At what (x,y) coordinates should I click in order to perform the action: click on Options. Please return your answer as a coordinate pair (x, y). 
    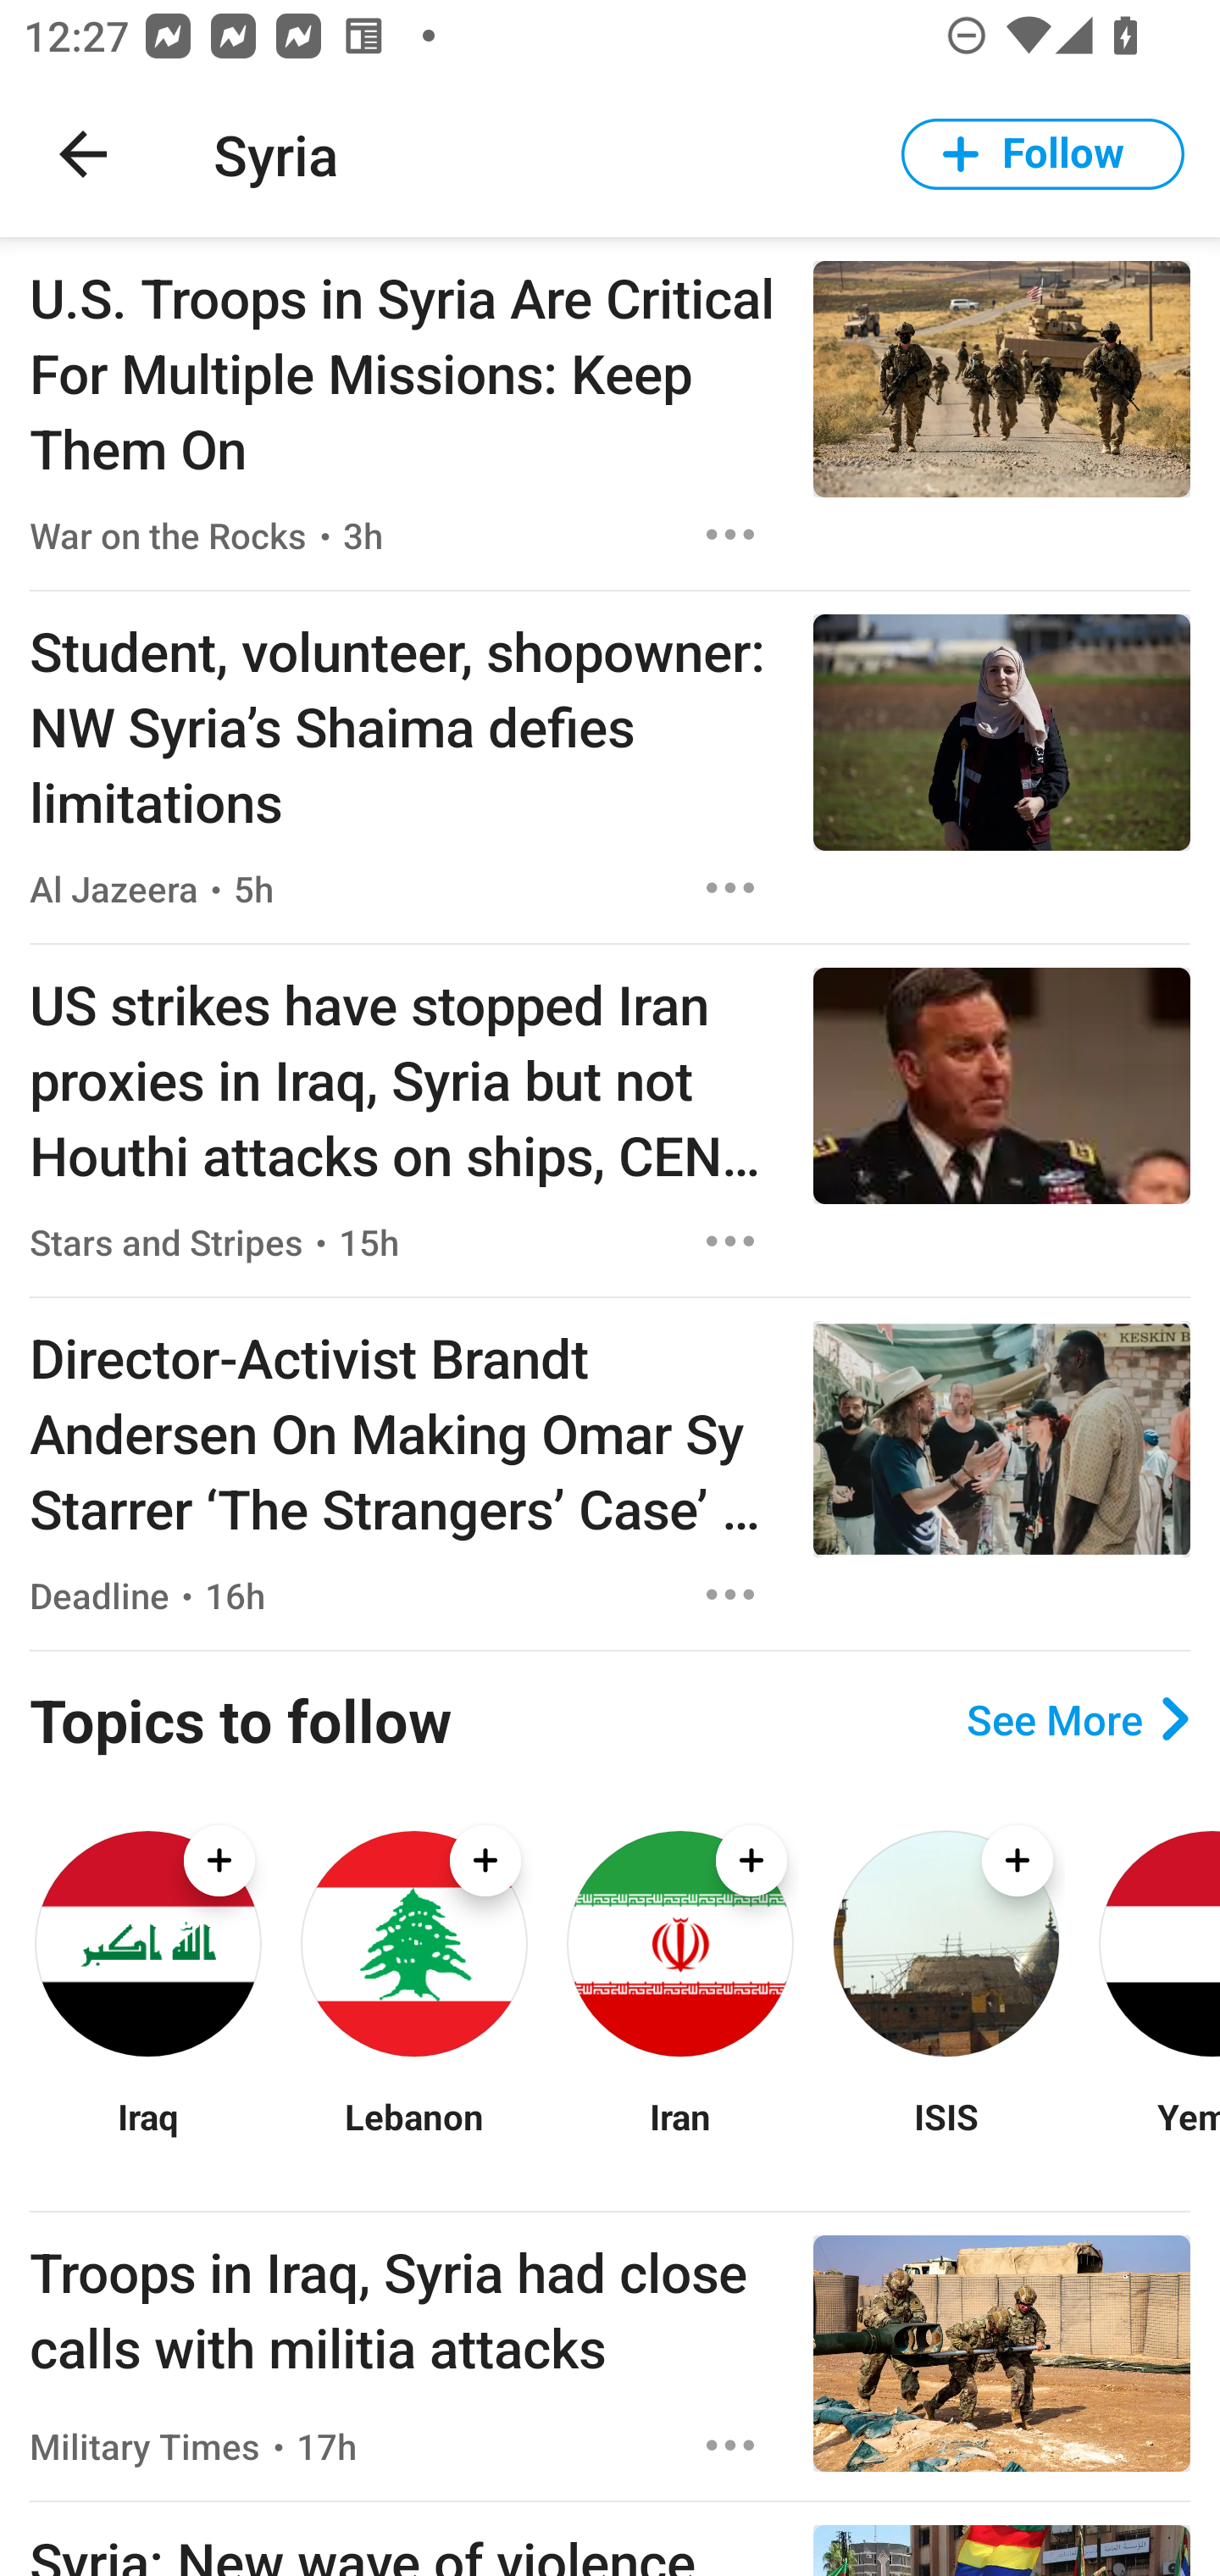
    Looking at the image, I should click on (730, 1241).